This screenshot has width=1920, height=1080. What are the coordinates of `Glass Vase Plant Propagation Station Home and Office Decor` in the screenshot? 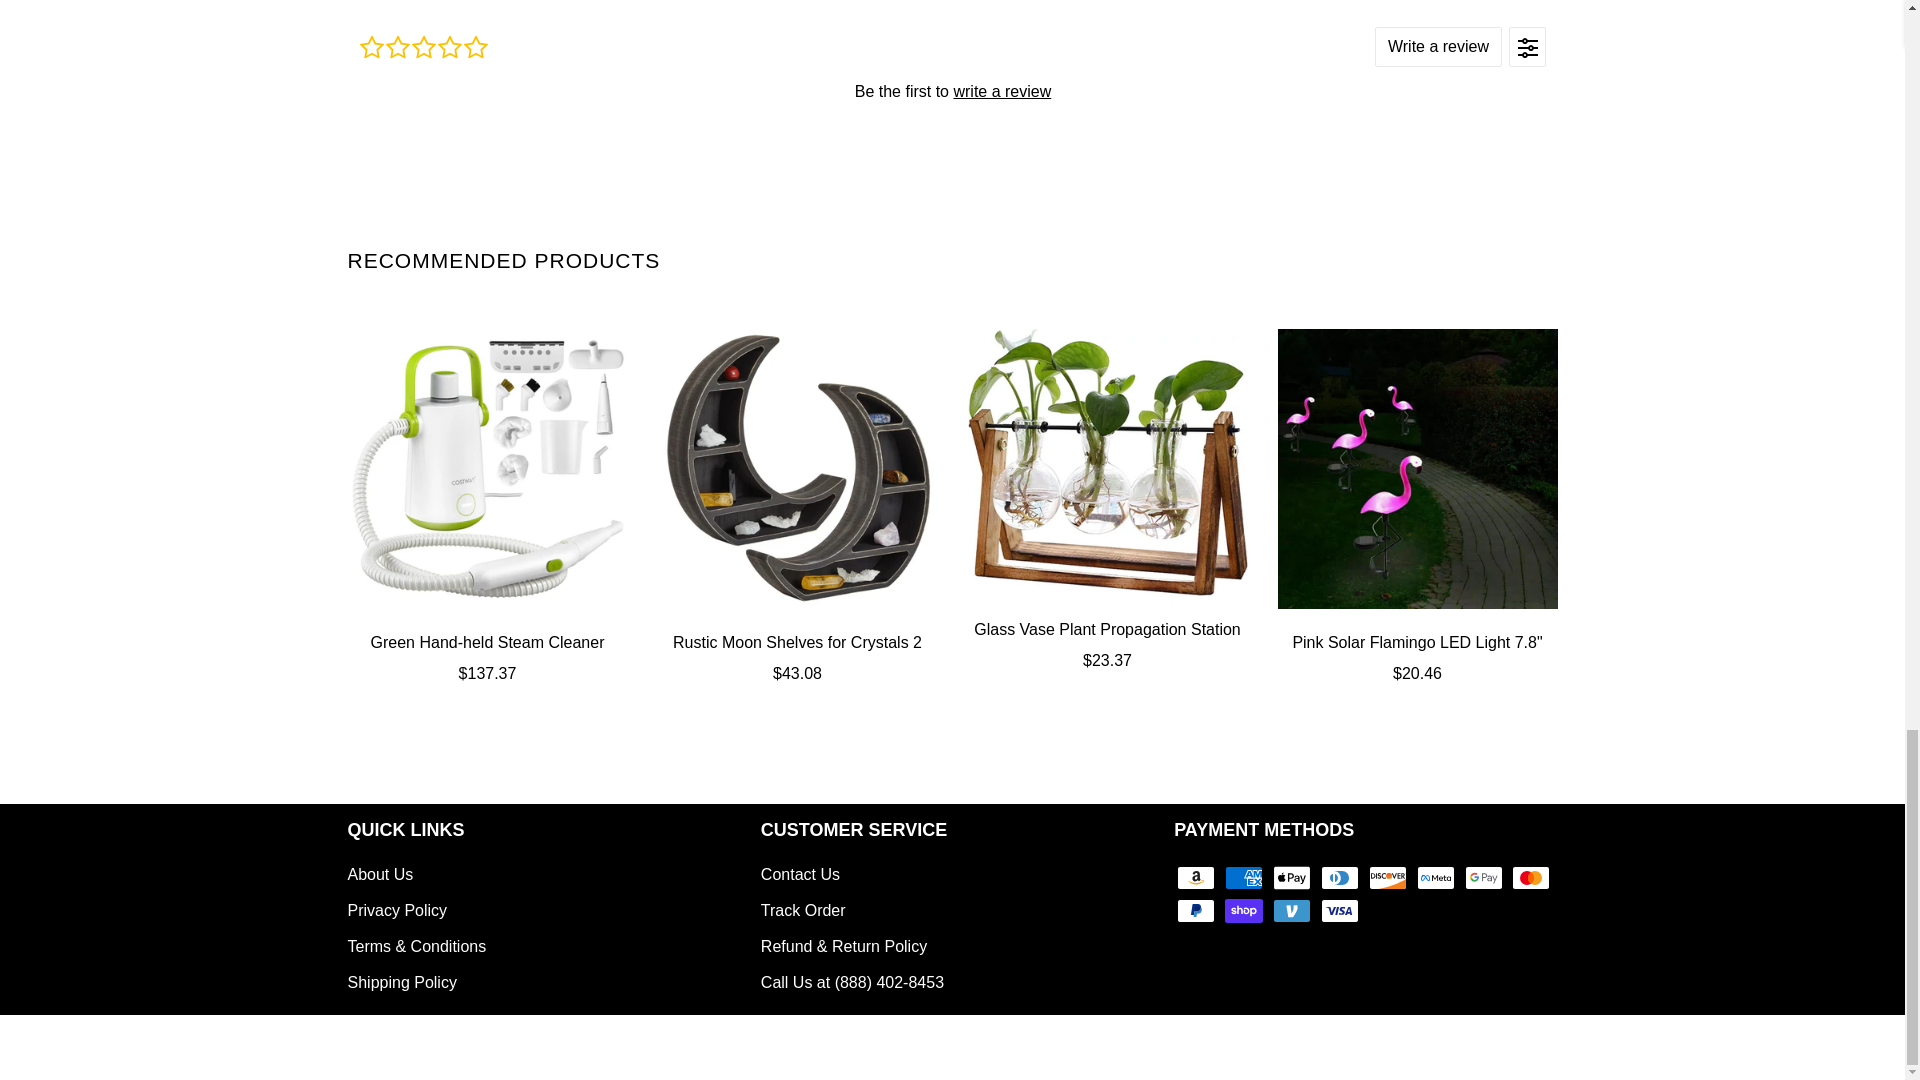 It's located at (1108, 644).